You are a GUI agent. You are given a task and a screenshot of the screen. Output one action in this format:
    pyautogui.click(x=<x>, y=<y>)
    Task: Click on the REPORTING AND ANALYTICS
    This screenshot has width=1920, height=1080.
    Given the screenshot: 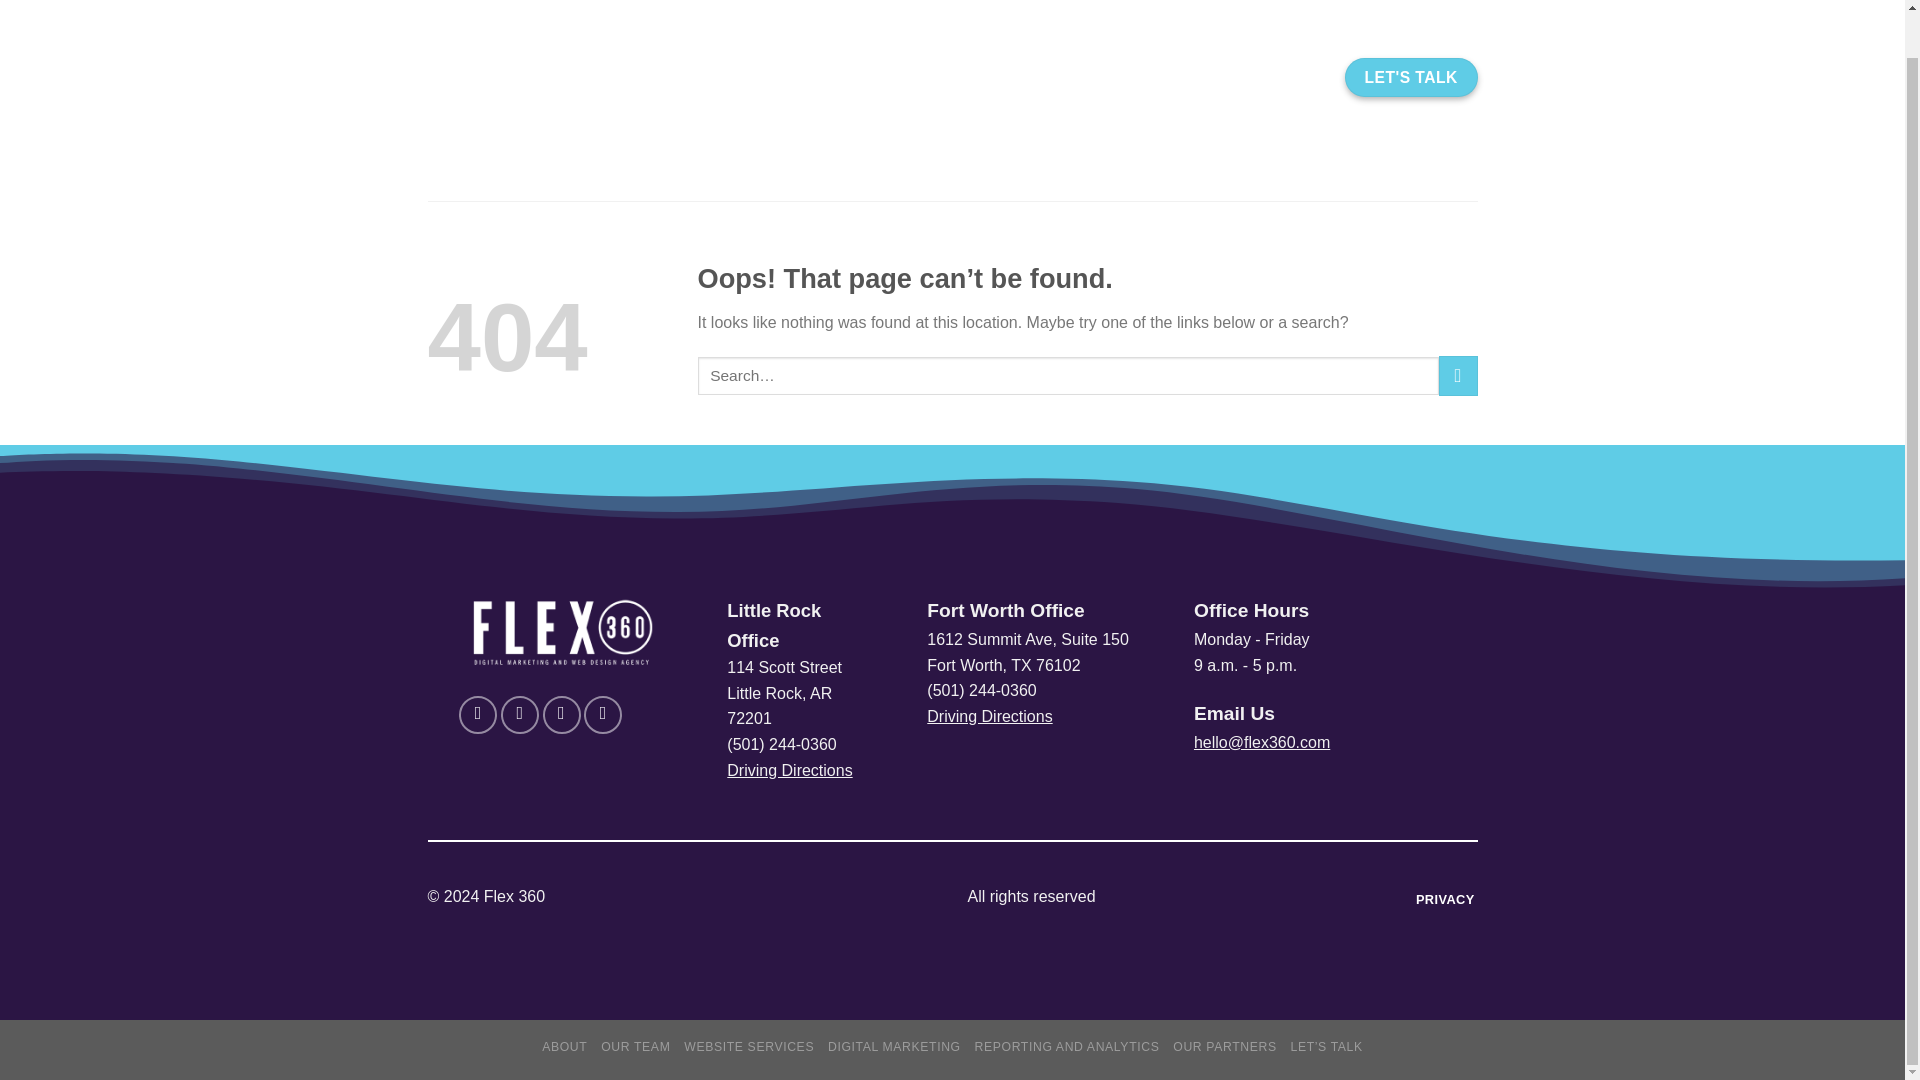 What is the action you would take?
    pyautogui.click(x=1067, y=1047)
    